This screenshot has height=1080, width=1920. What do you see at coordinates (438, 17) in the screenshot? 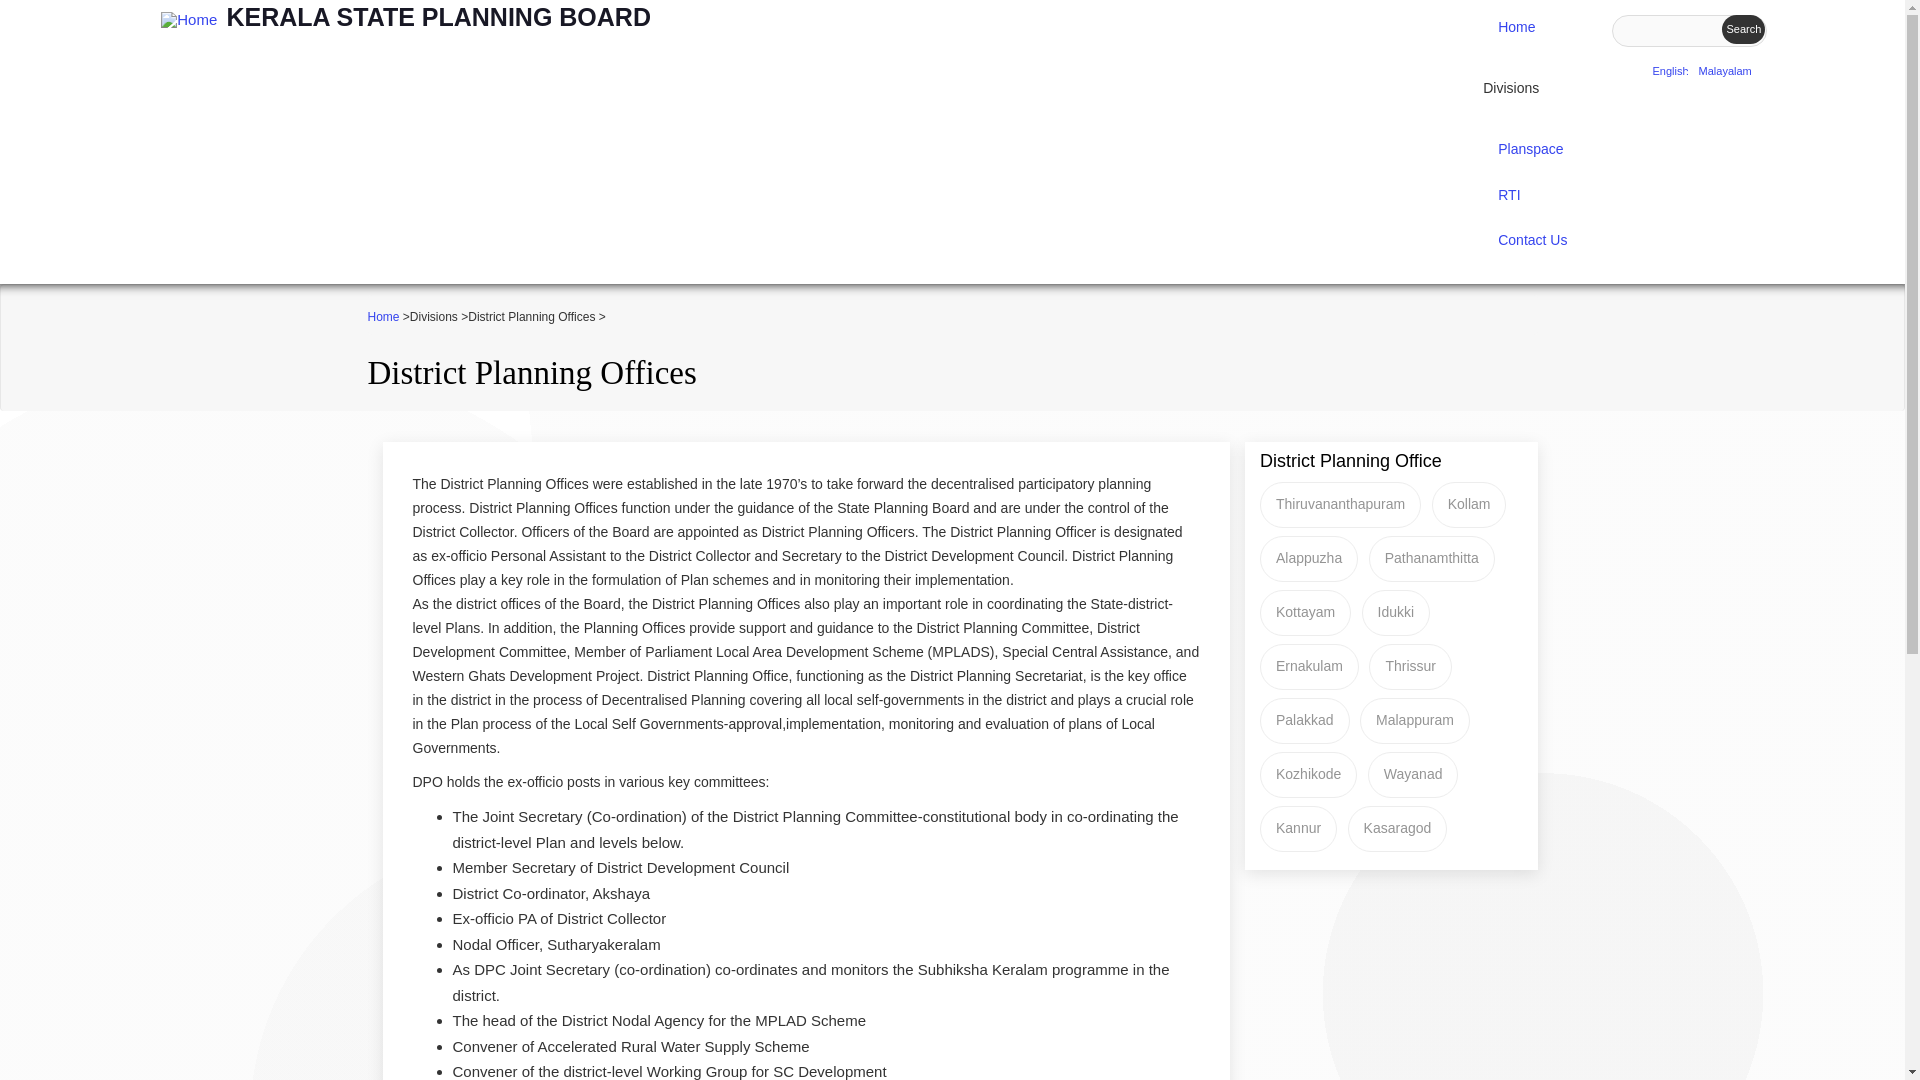
I see `Home` at bounding box center [438, 17].